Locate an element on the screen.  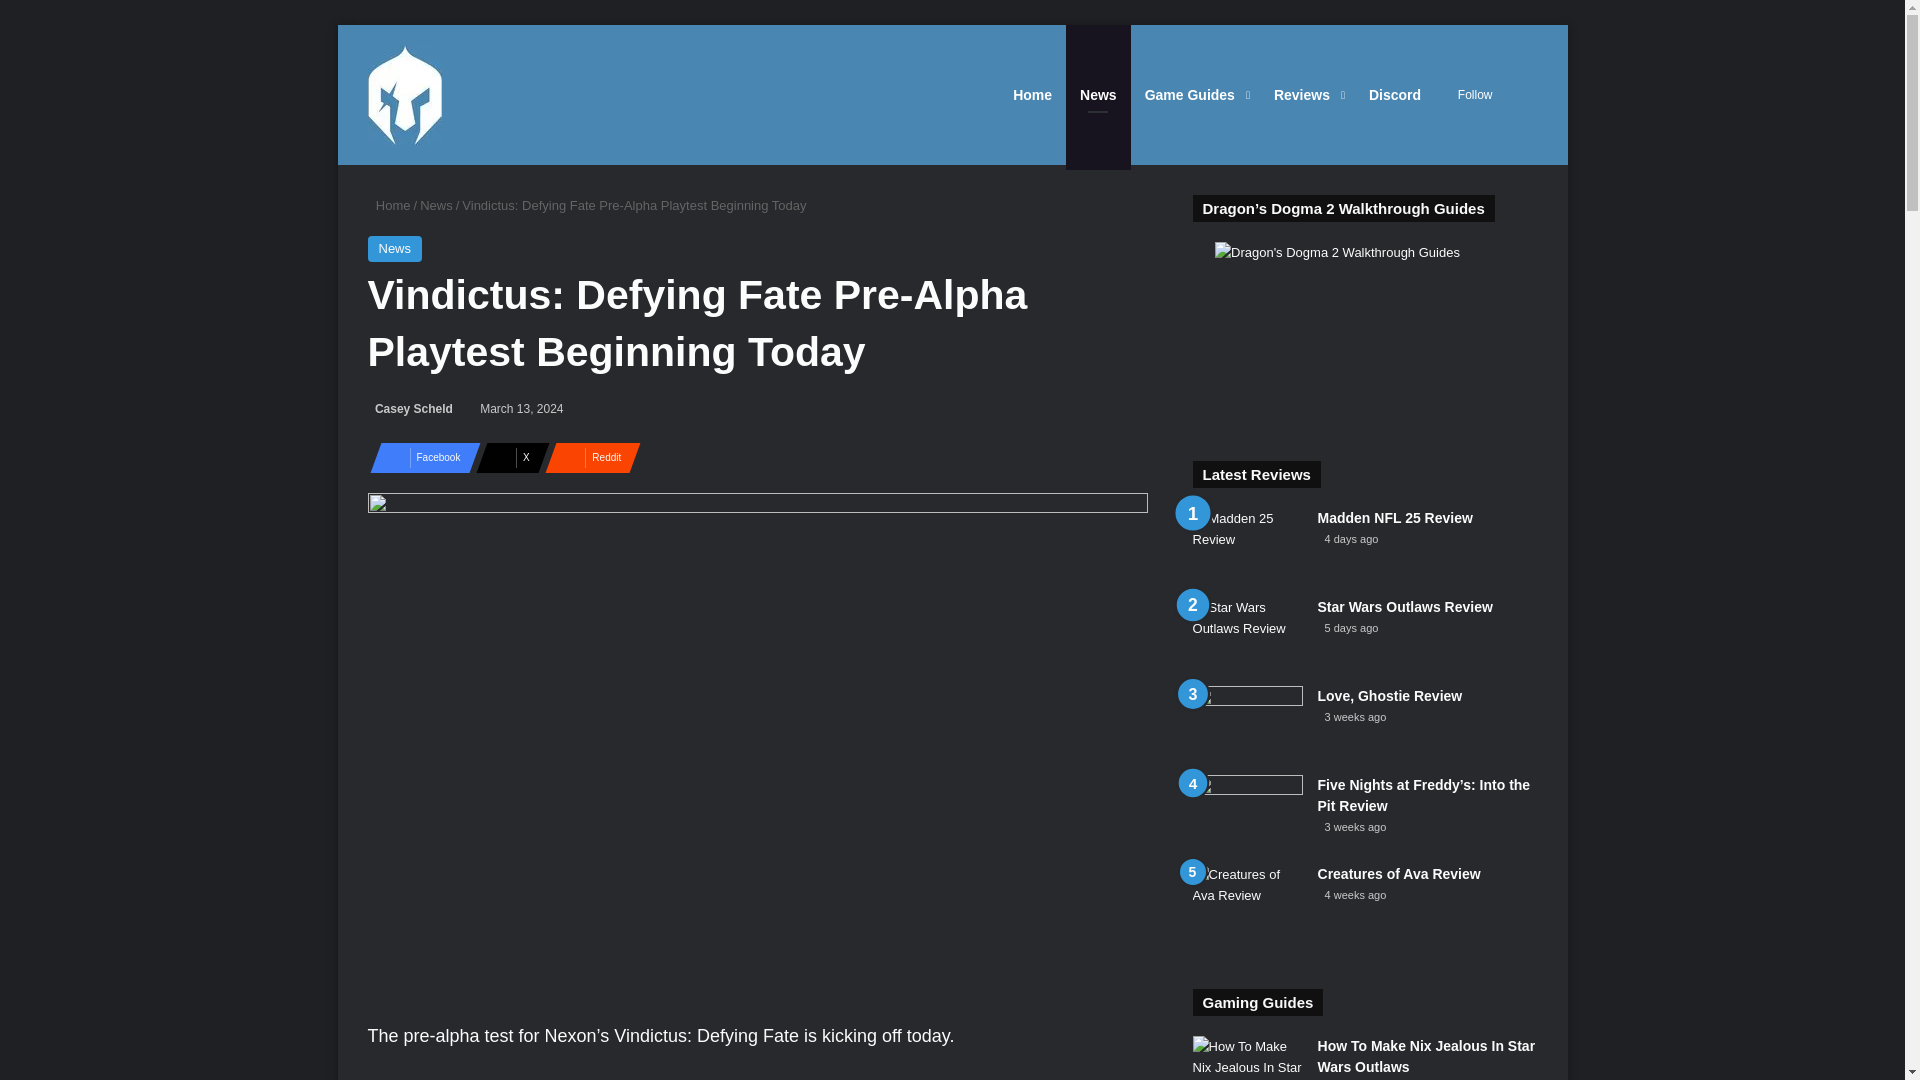
Facebook is located at coordinates (419, 458).